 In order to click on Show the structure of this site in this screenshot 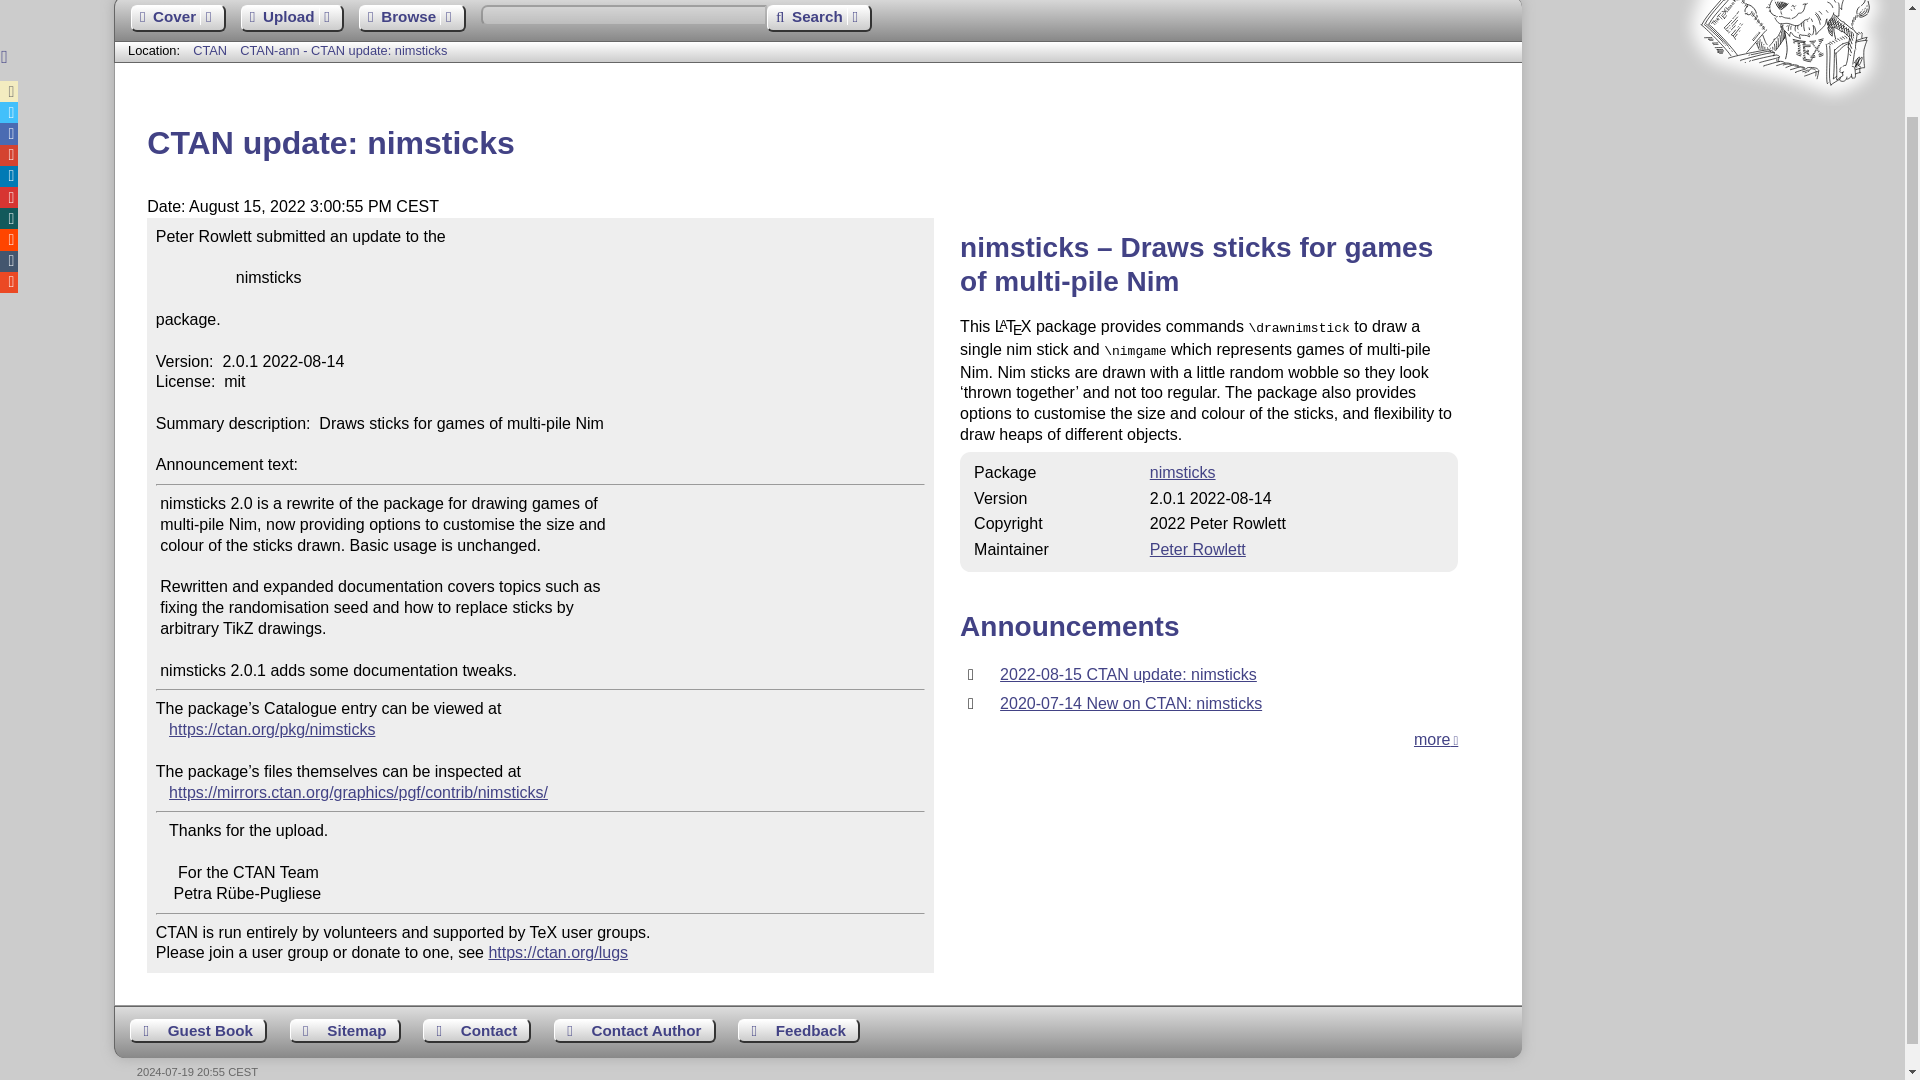, I will do `click(345, 1031)`.